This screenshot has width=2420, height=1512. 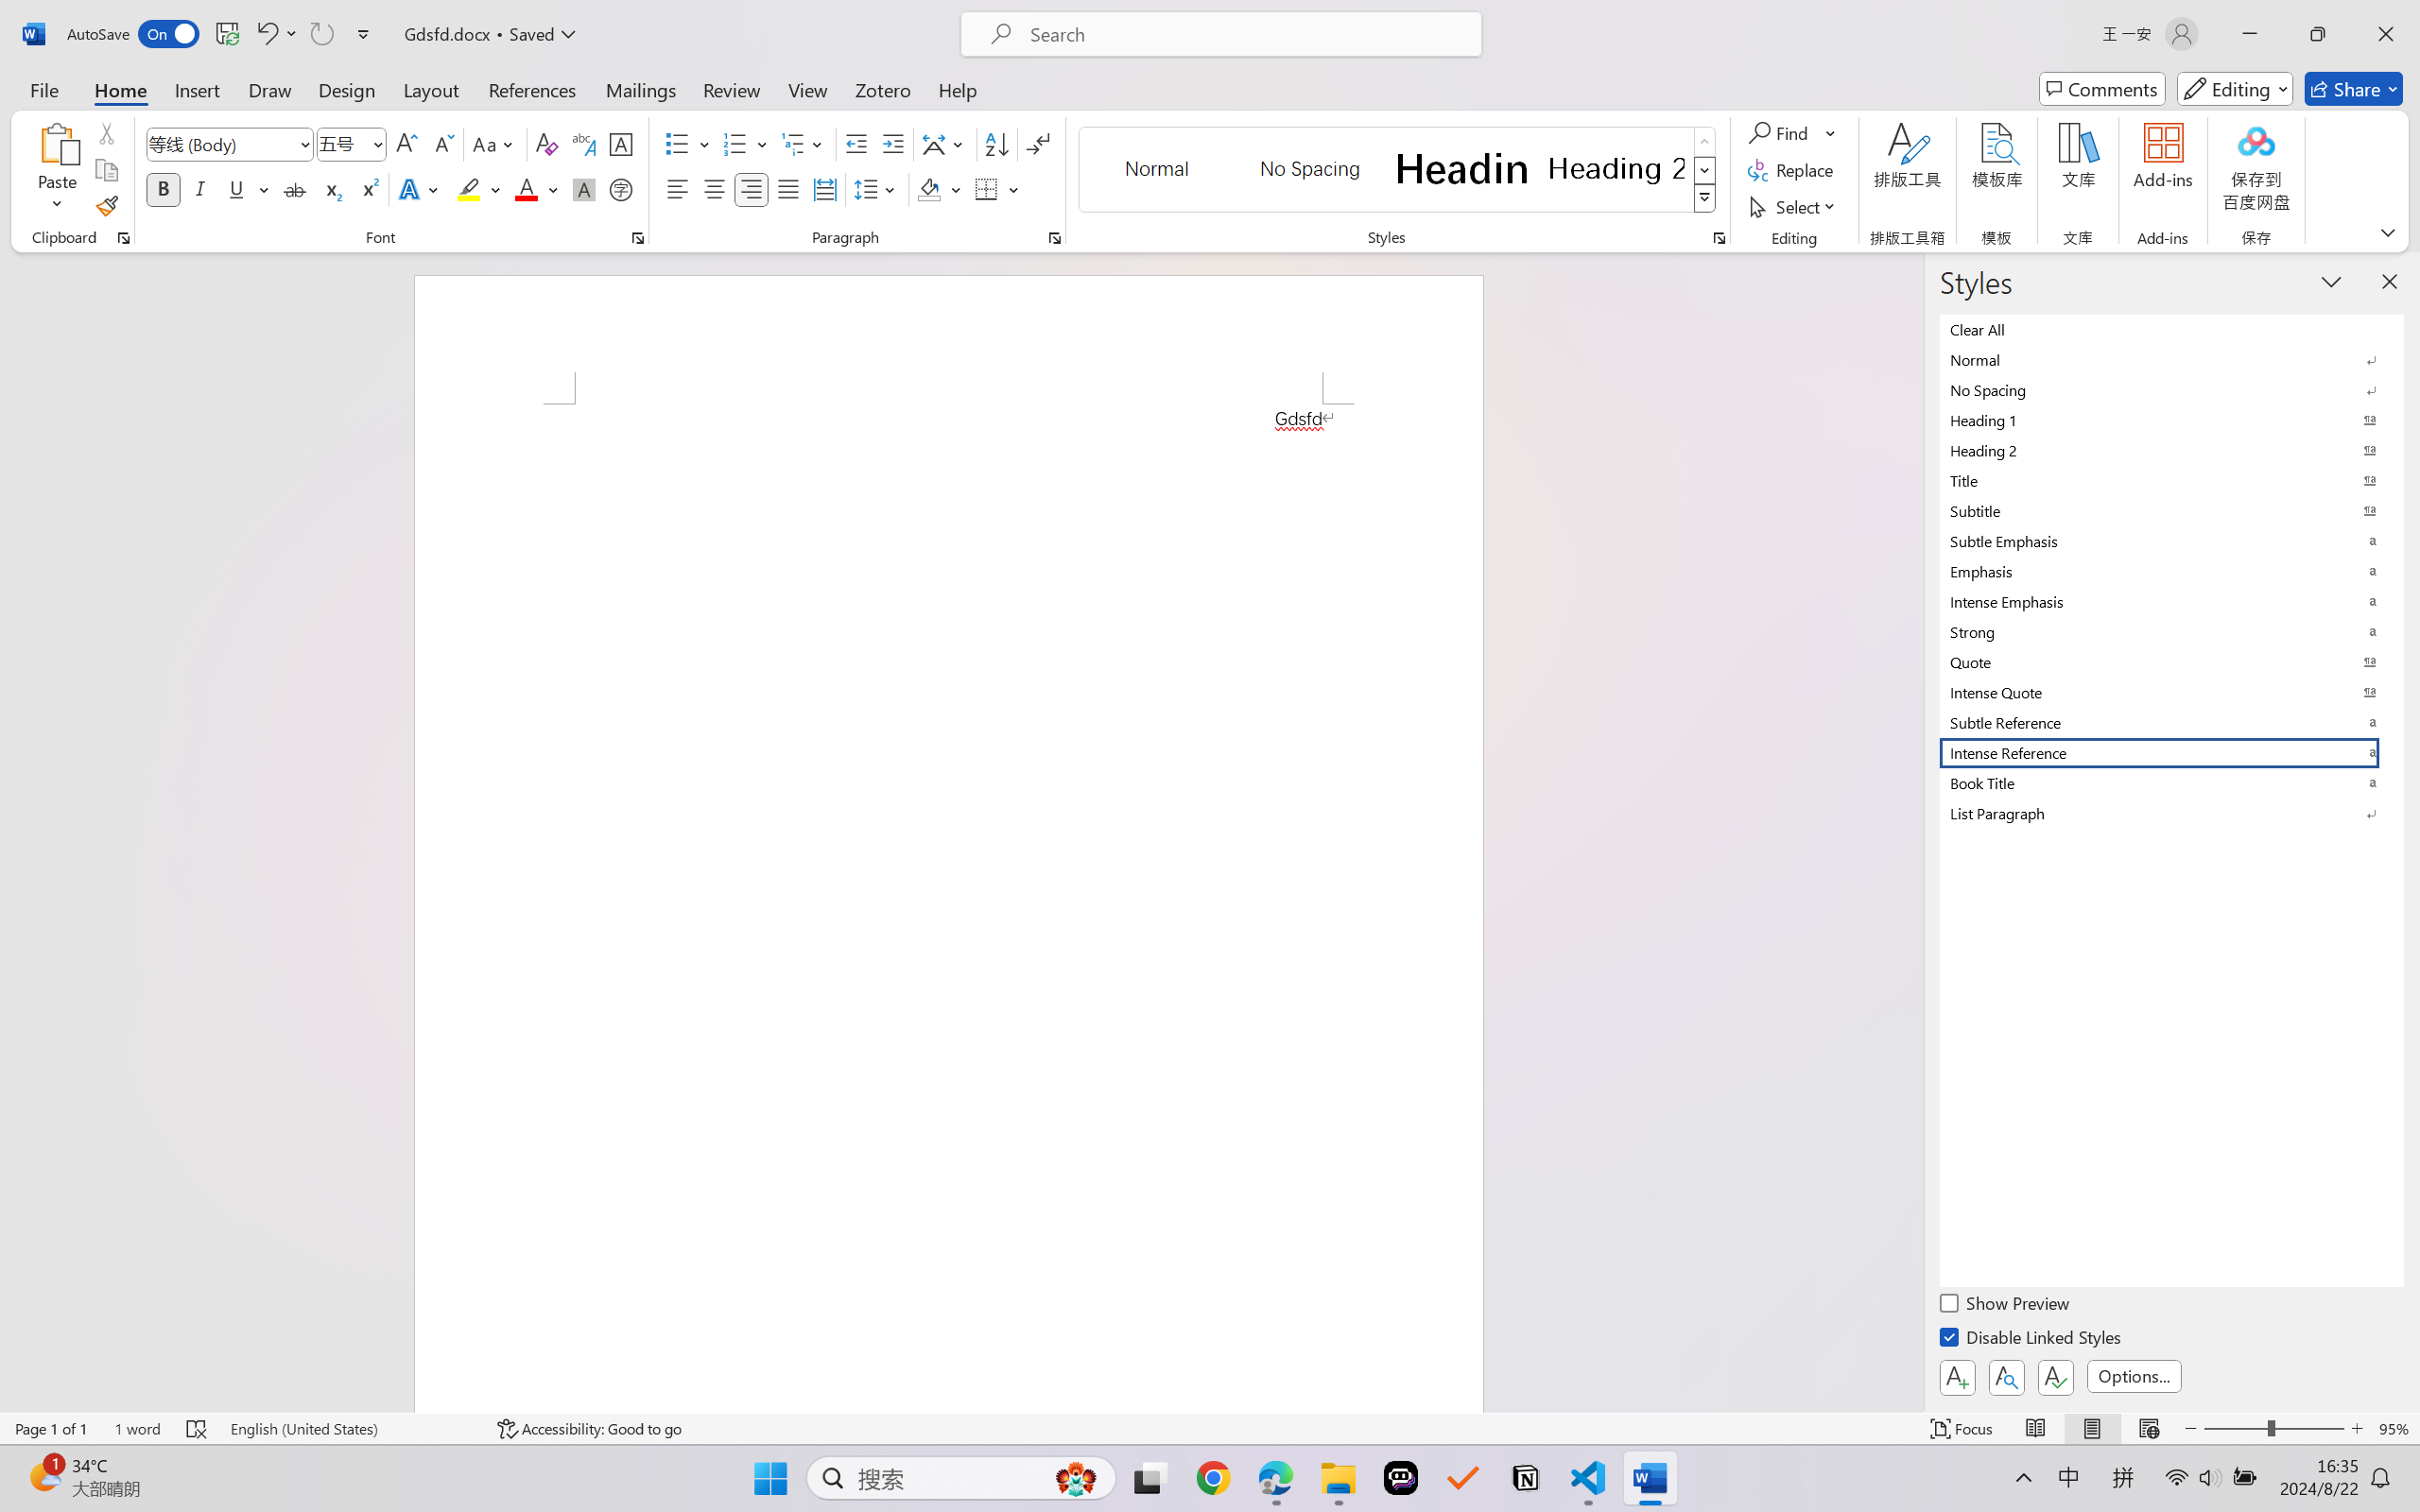 What do you see at coordinates (714, 189) in the screenshot?
I see `Center` at bounding box center [714, 189].